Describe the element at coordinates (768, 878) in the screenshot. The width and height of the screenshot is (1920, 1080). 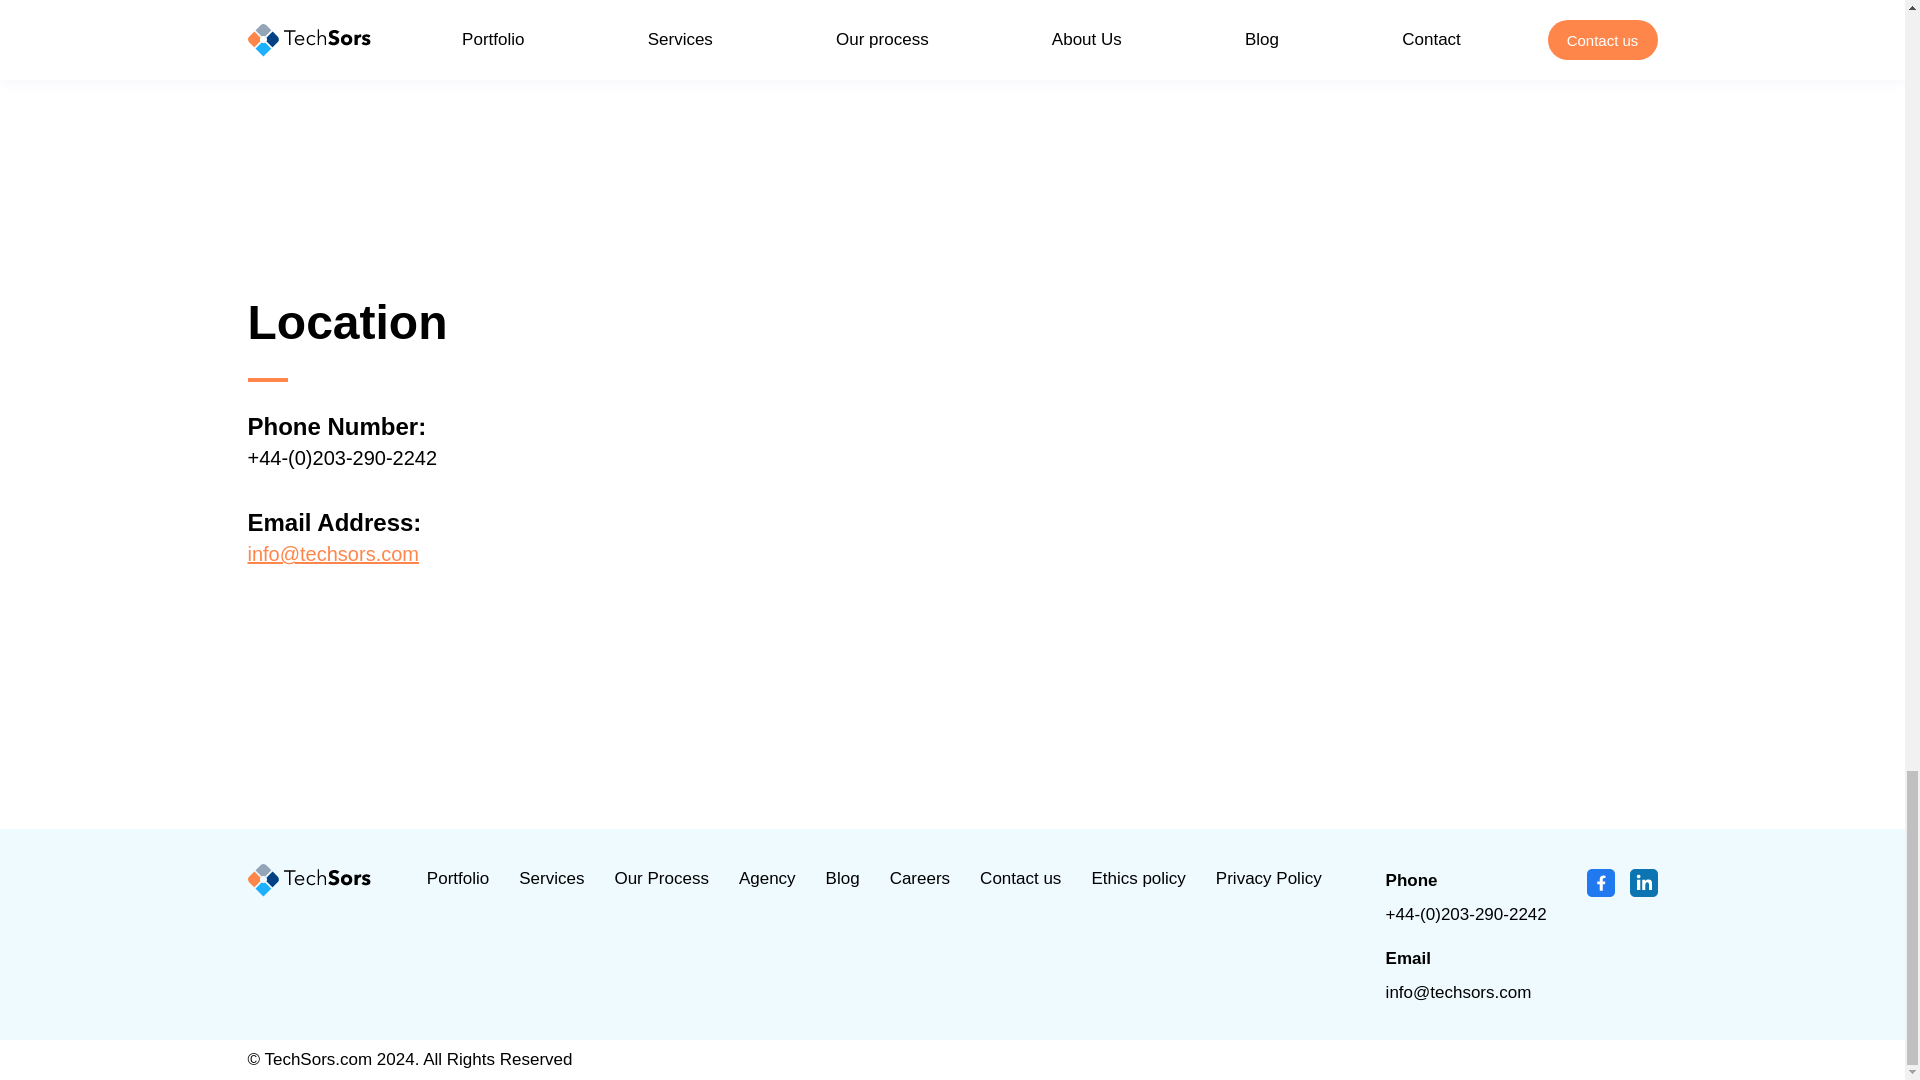
I see `Agency` at that location.